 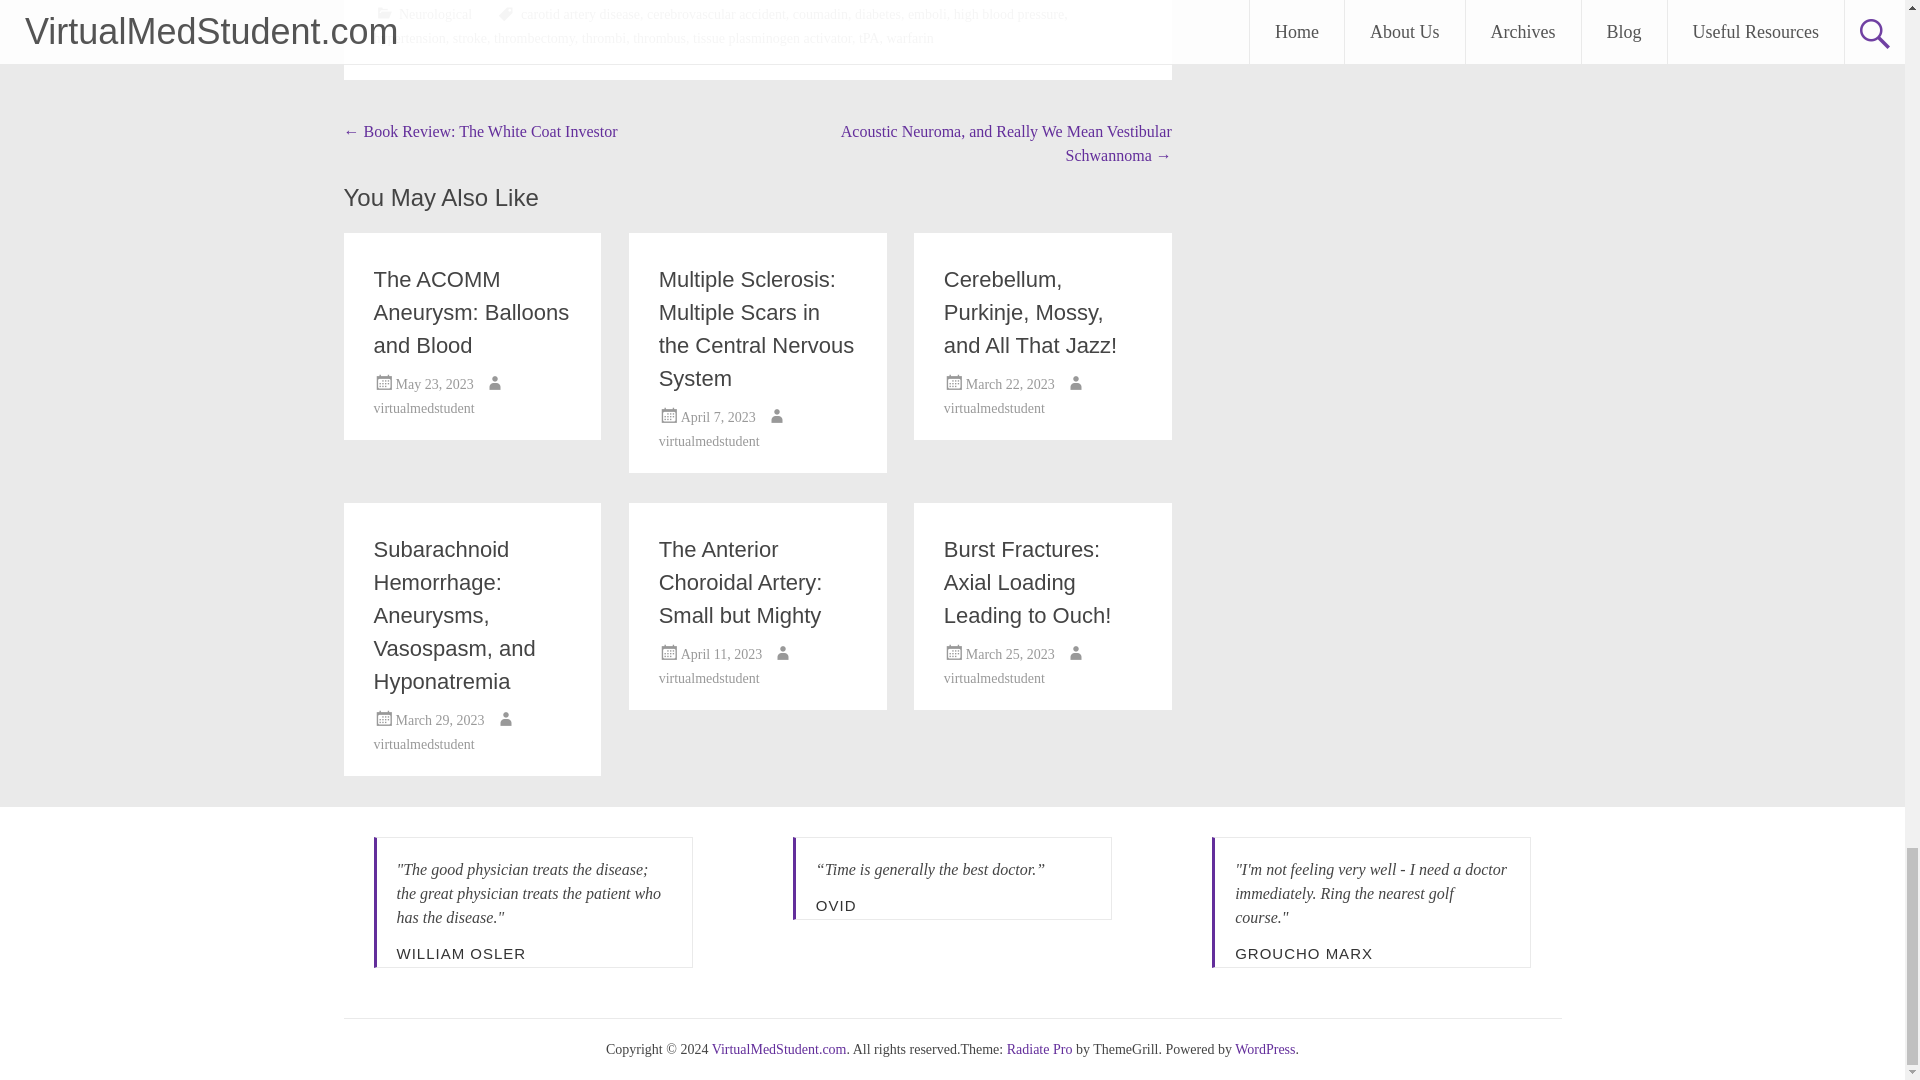 I want to click on carotid artery disease, so click(x=580, y=14).